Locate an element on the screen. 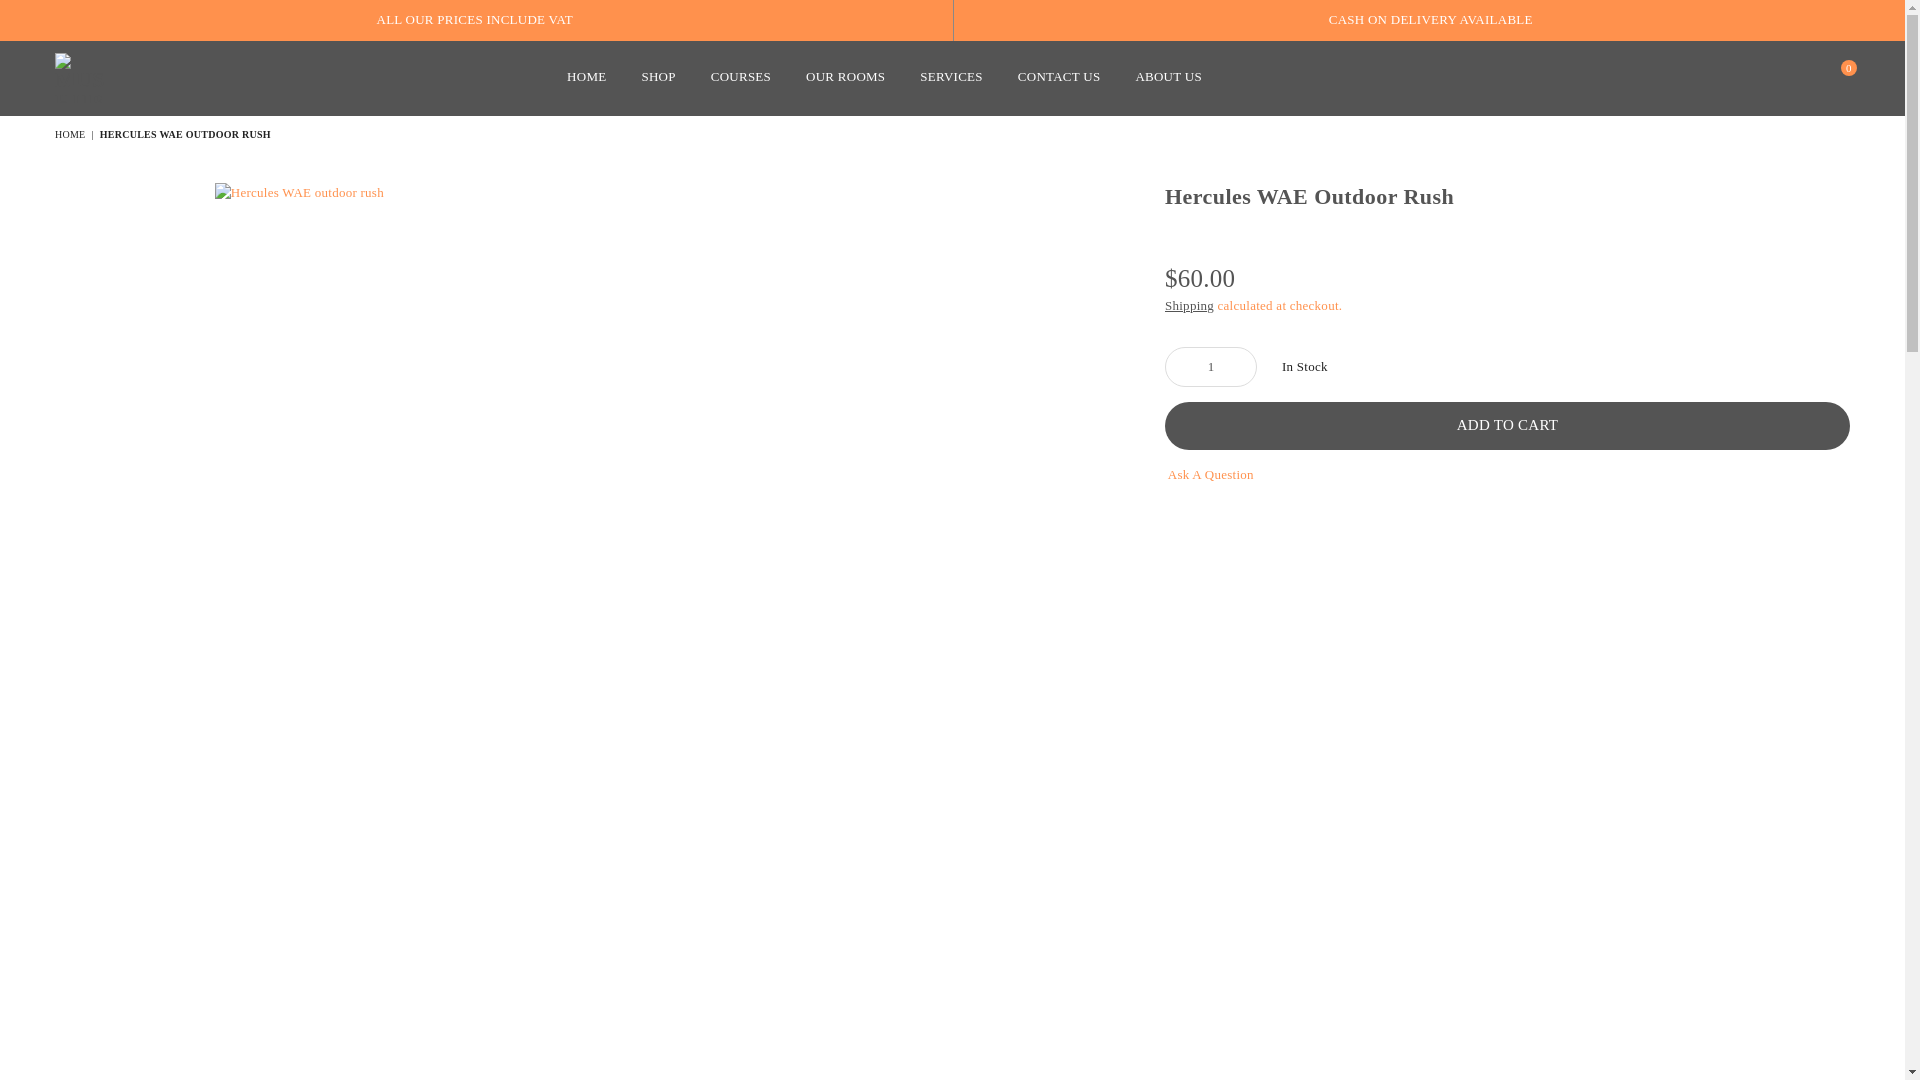 The image size is (1920, 1080). Quantity is located at coordinates (1211, 366).